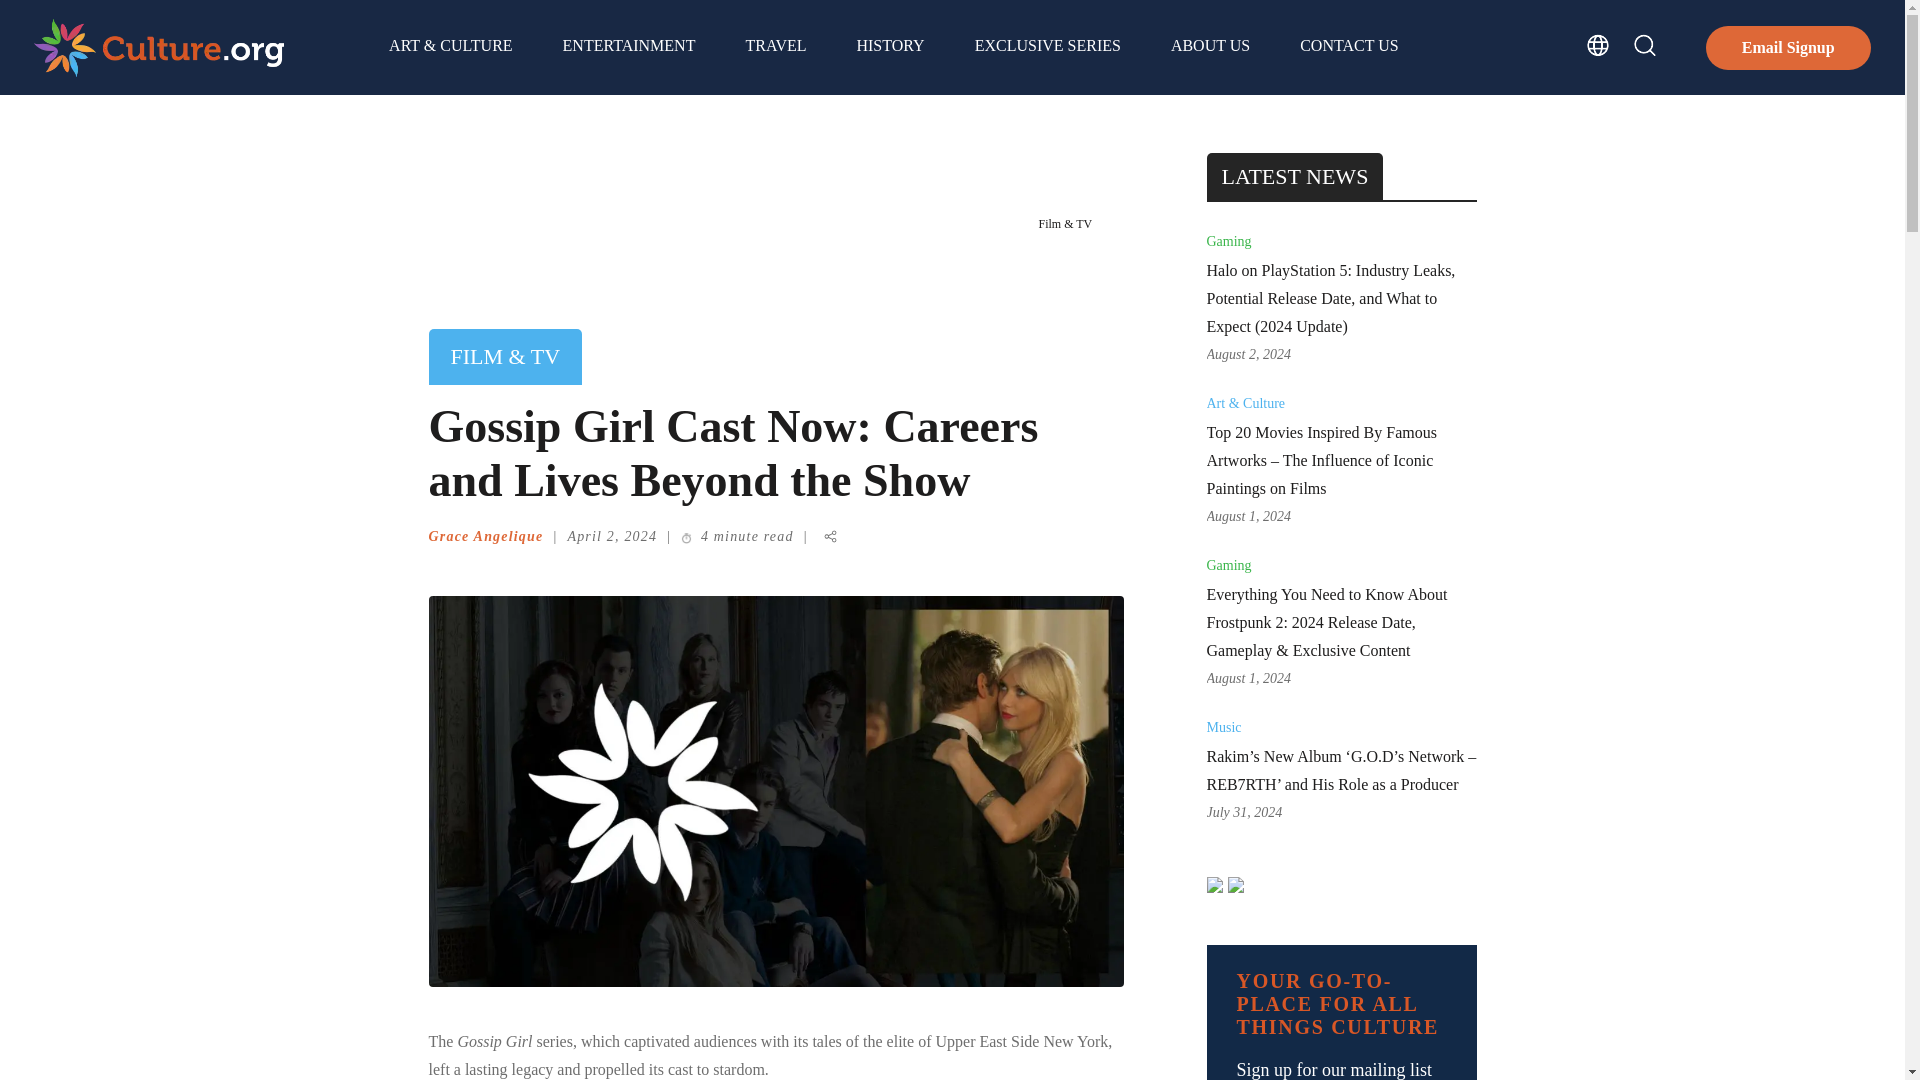  I want to click on search, so click(1644, 45).